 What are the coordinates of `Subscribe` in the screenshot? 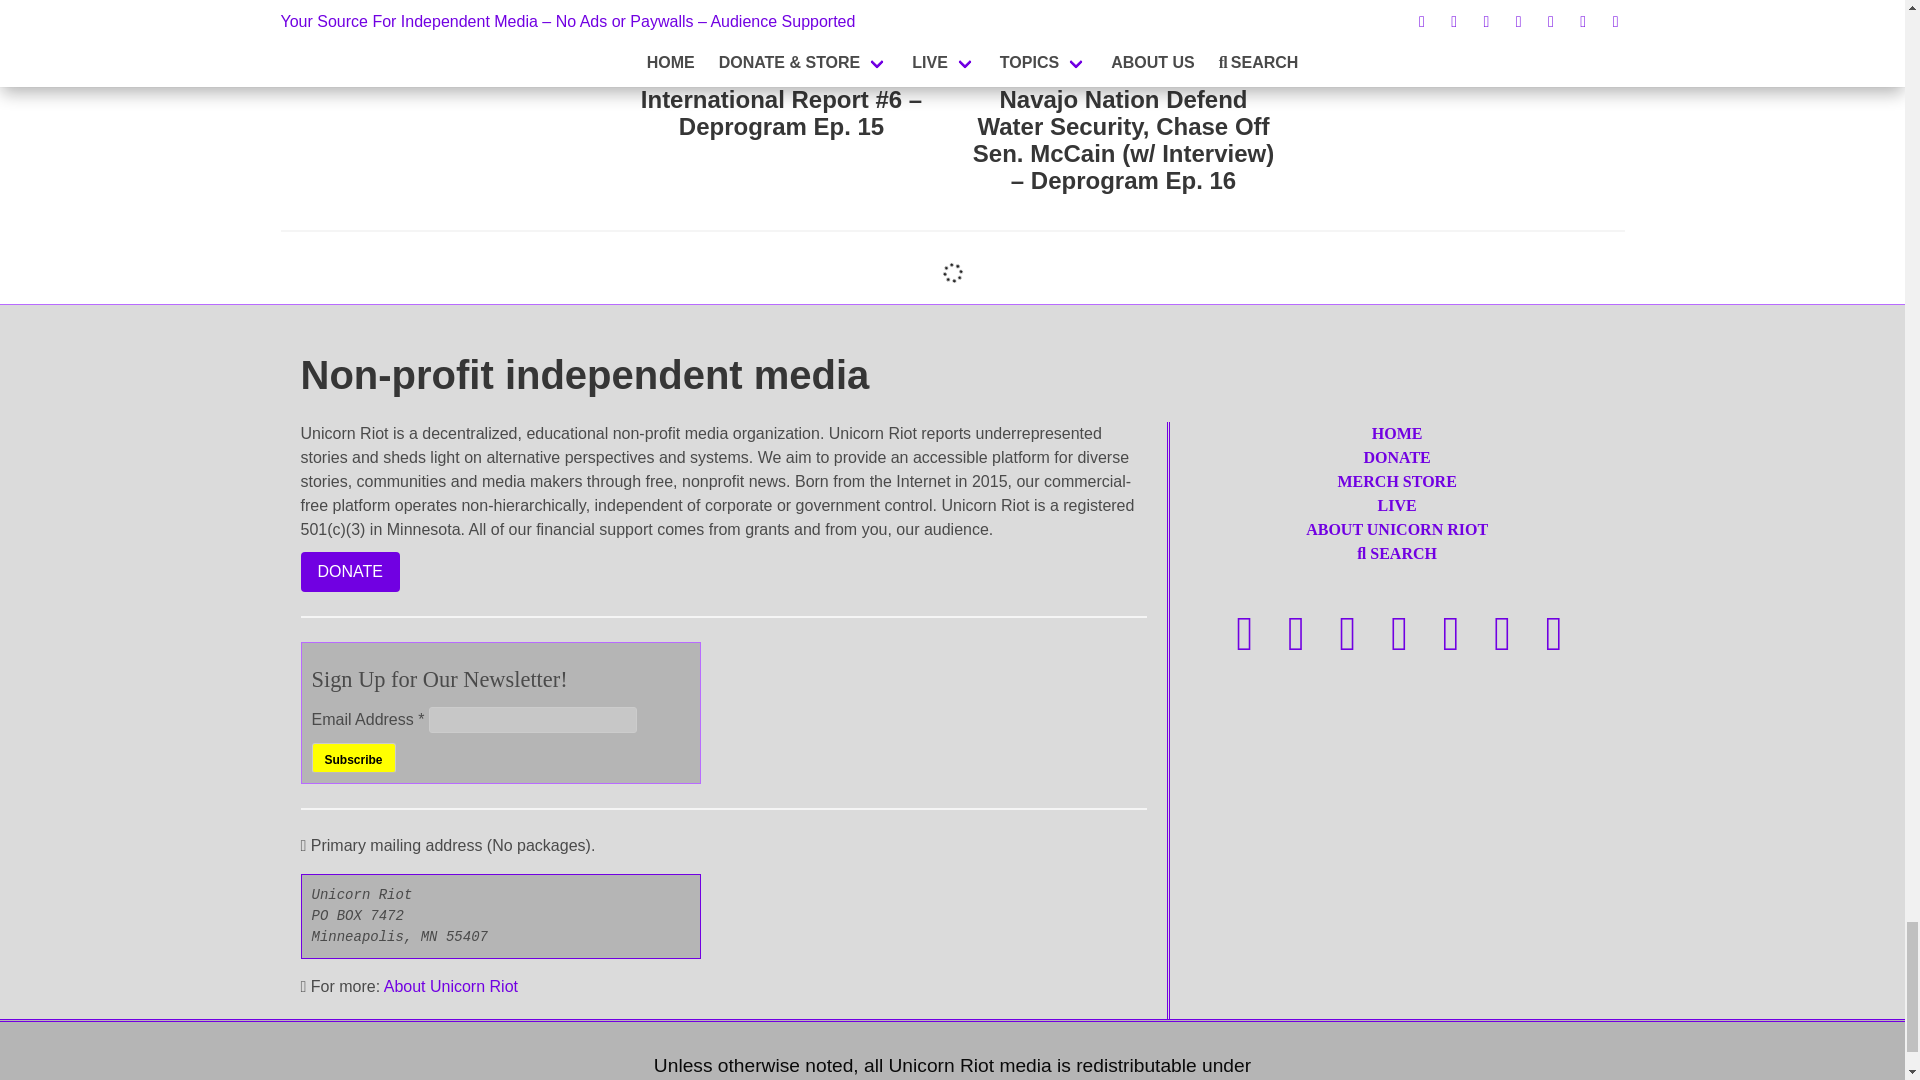 It's located at (353, 758).